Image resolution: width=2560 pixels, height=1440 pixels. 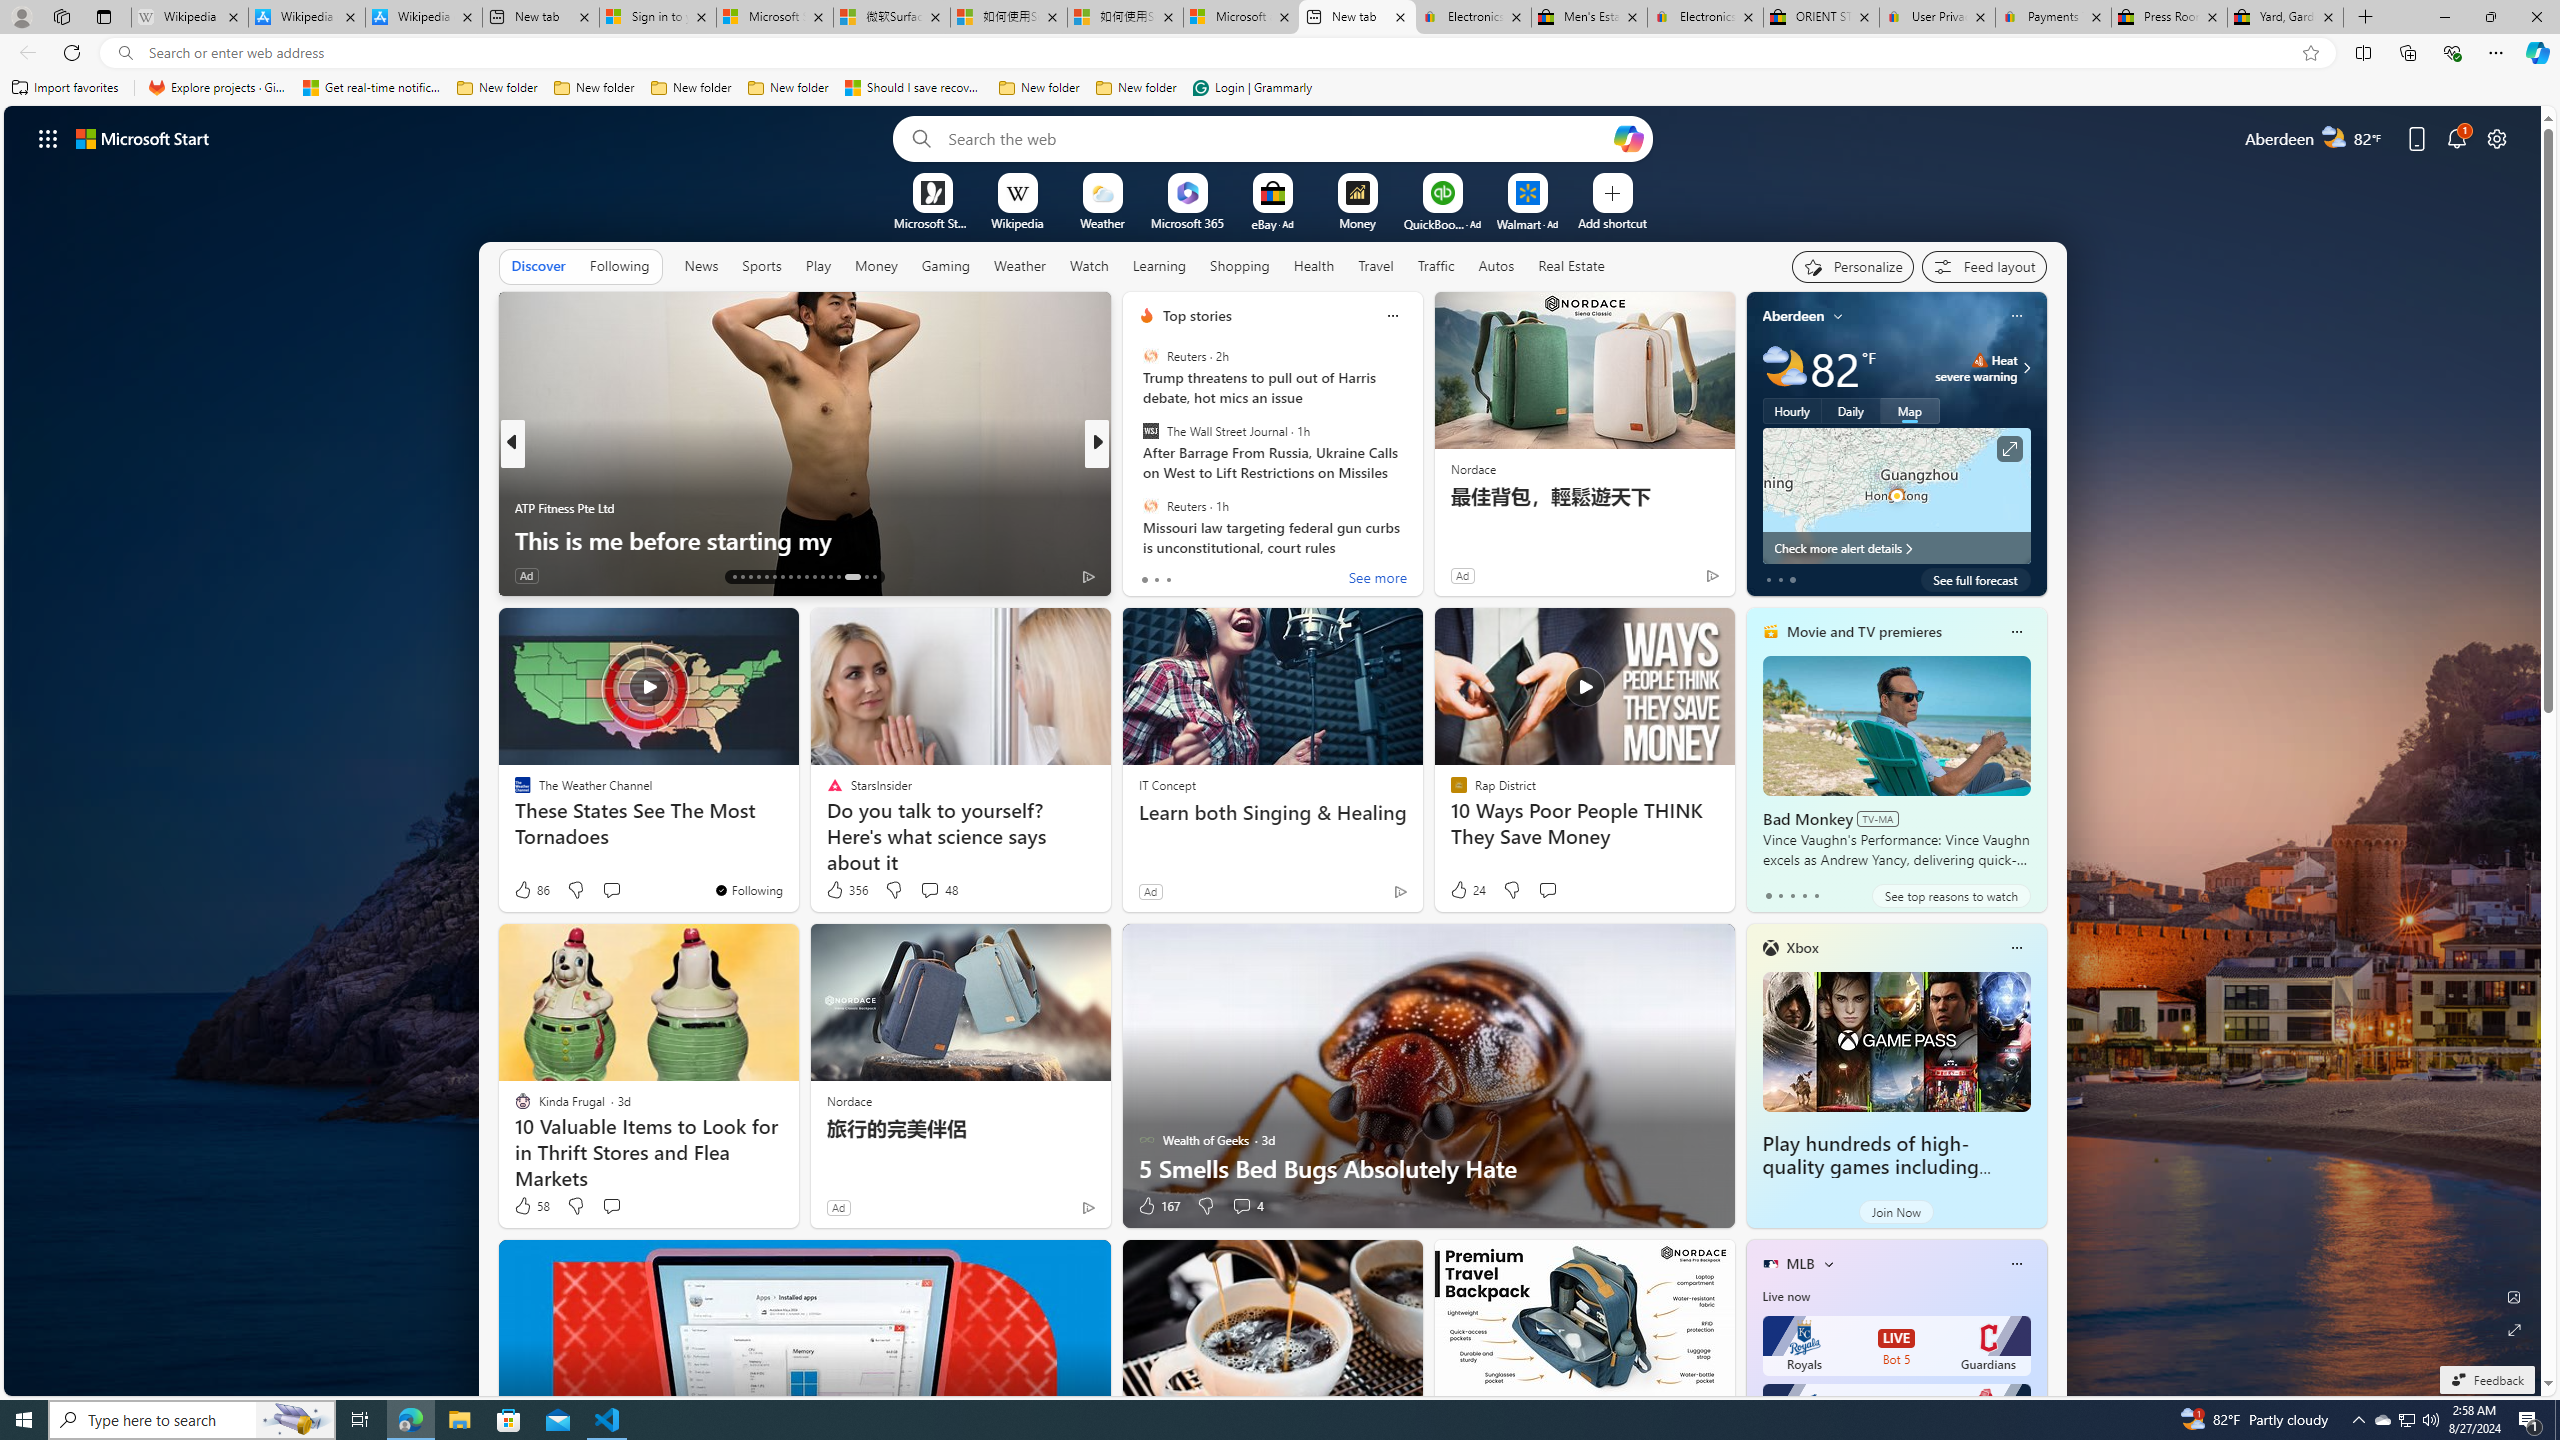 What do you see at coordinates (1436, 266) in the screenshot?
I see `Traffic` at bounding box center [1436, 266].